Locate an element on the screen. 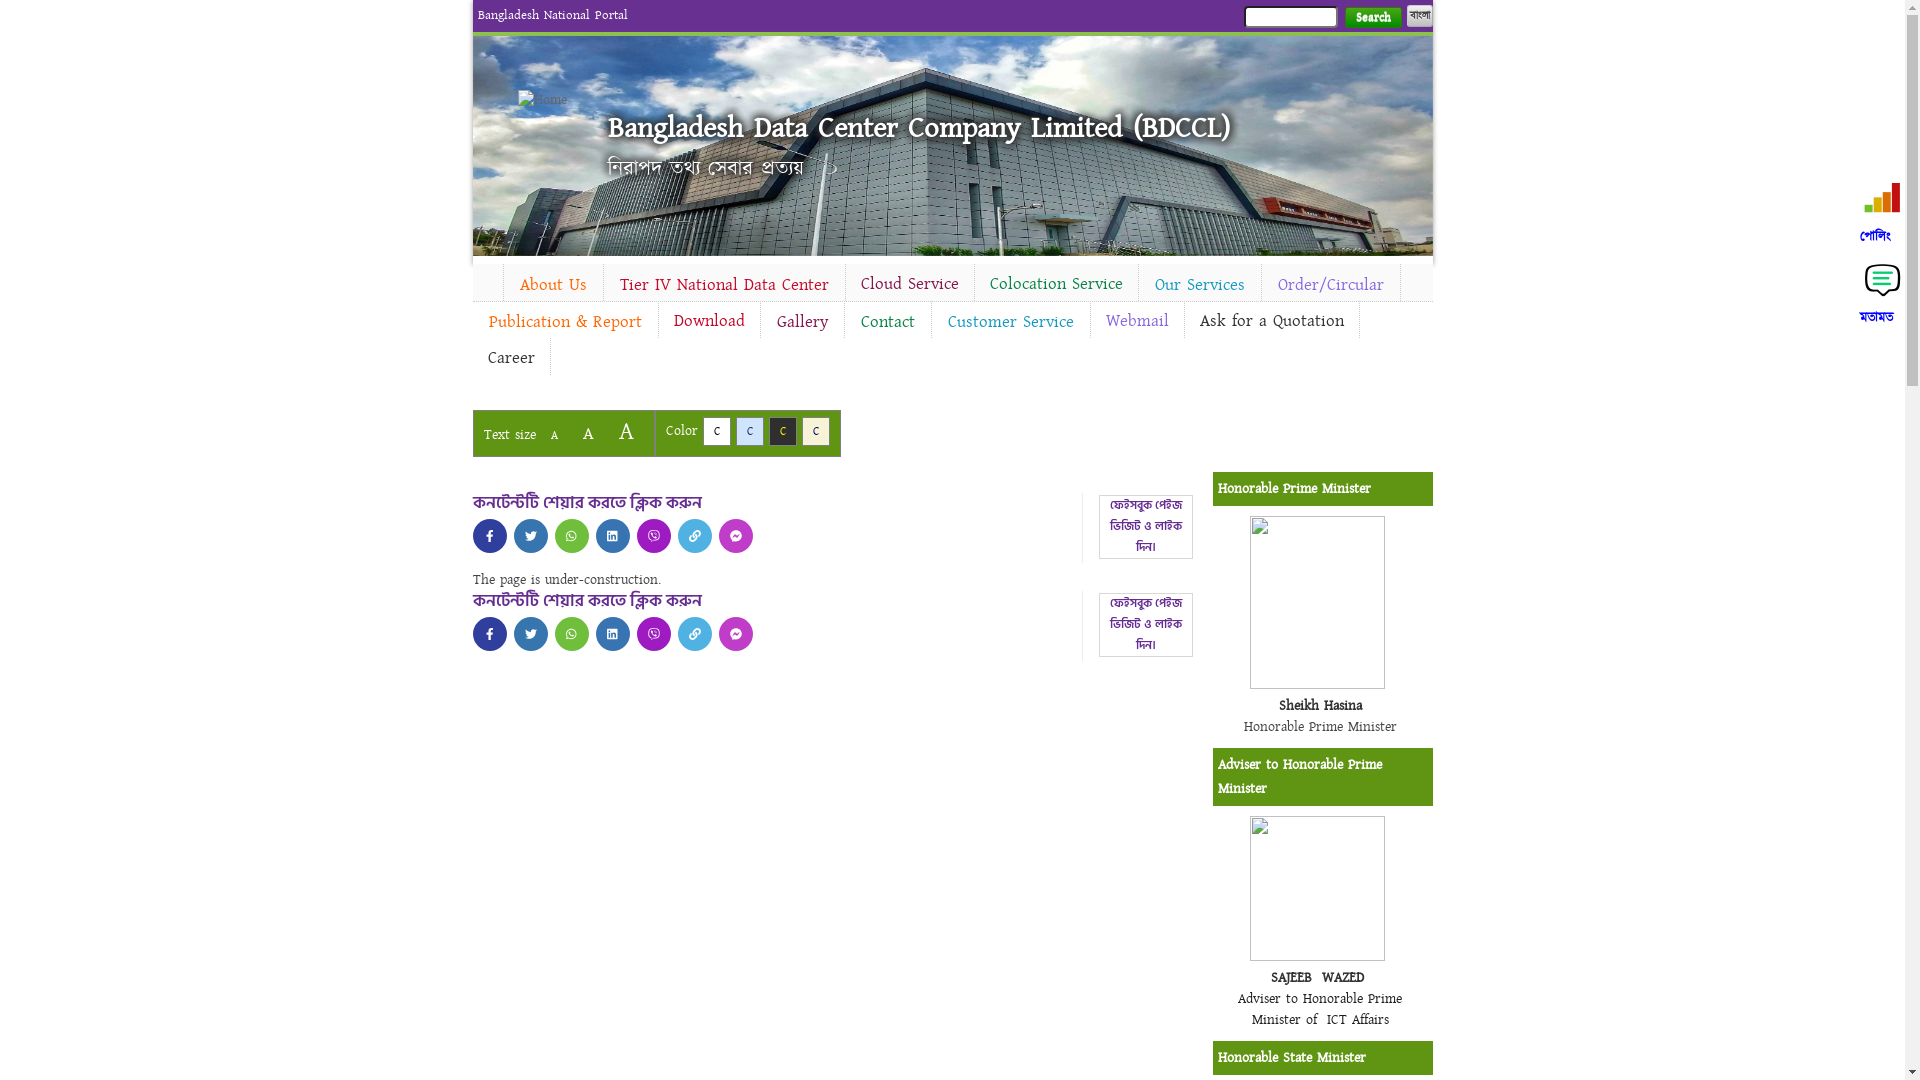 Image resolution: width=1920 pixels, height=1080 pixels. Customer Service is located at coordinates (1011, 322).